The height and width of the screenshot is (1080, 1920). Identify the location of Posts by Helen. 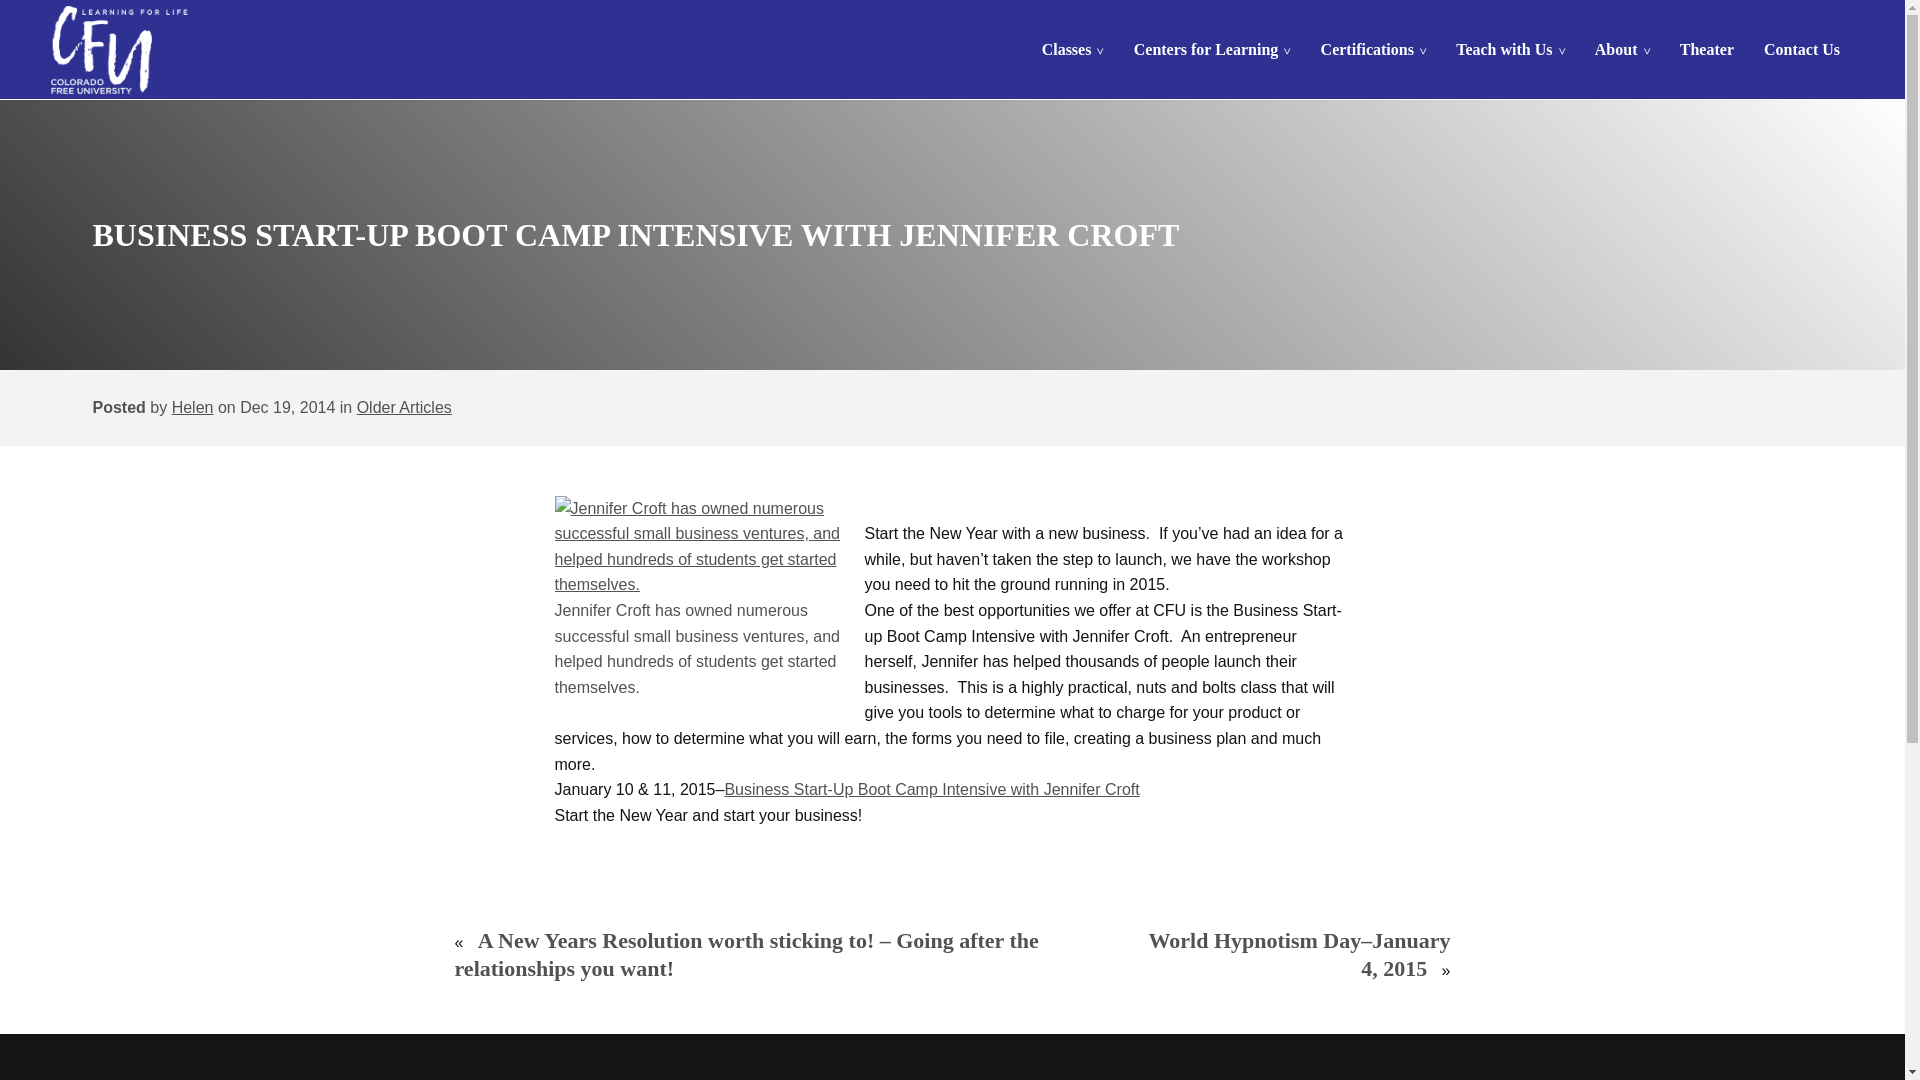
(192, 406).